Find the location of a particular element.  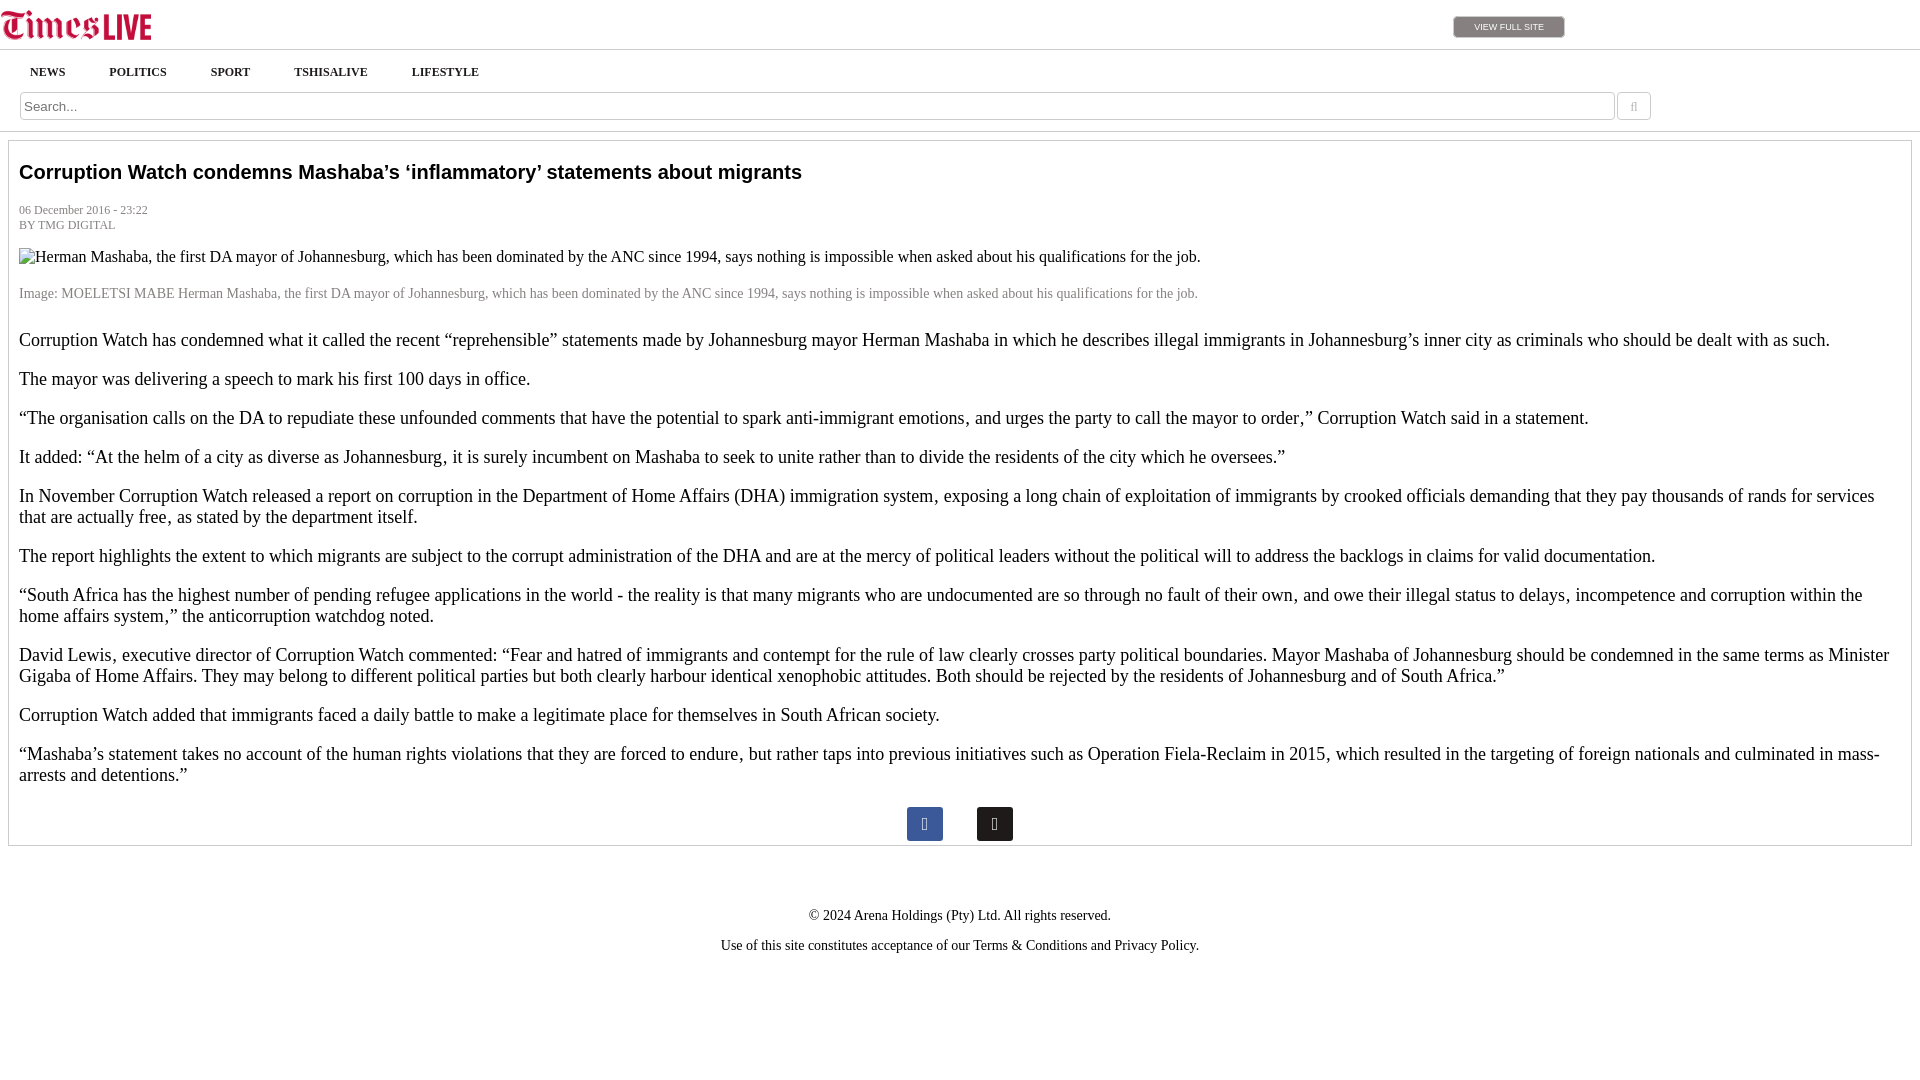

search is located at coordinates (1632, 105).